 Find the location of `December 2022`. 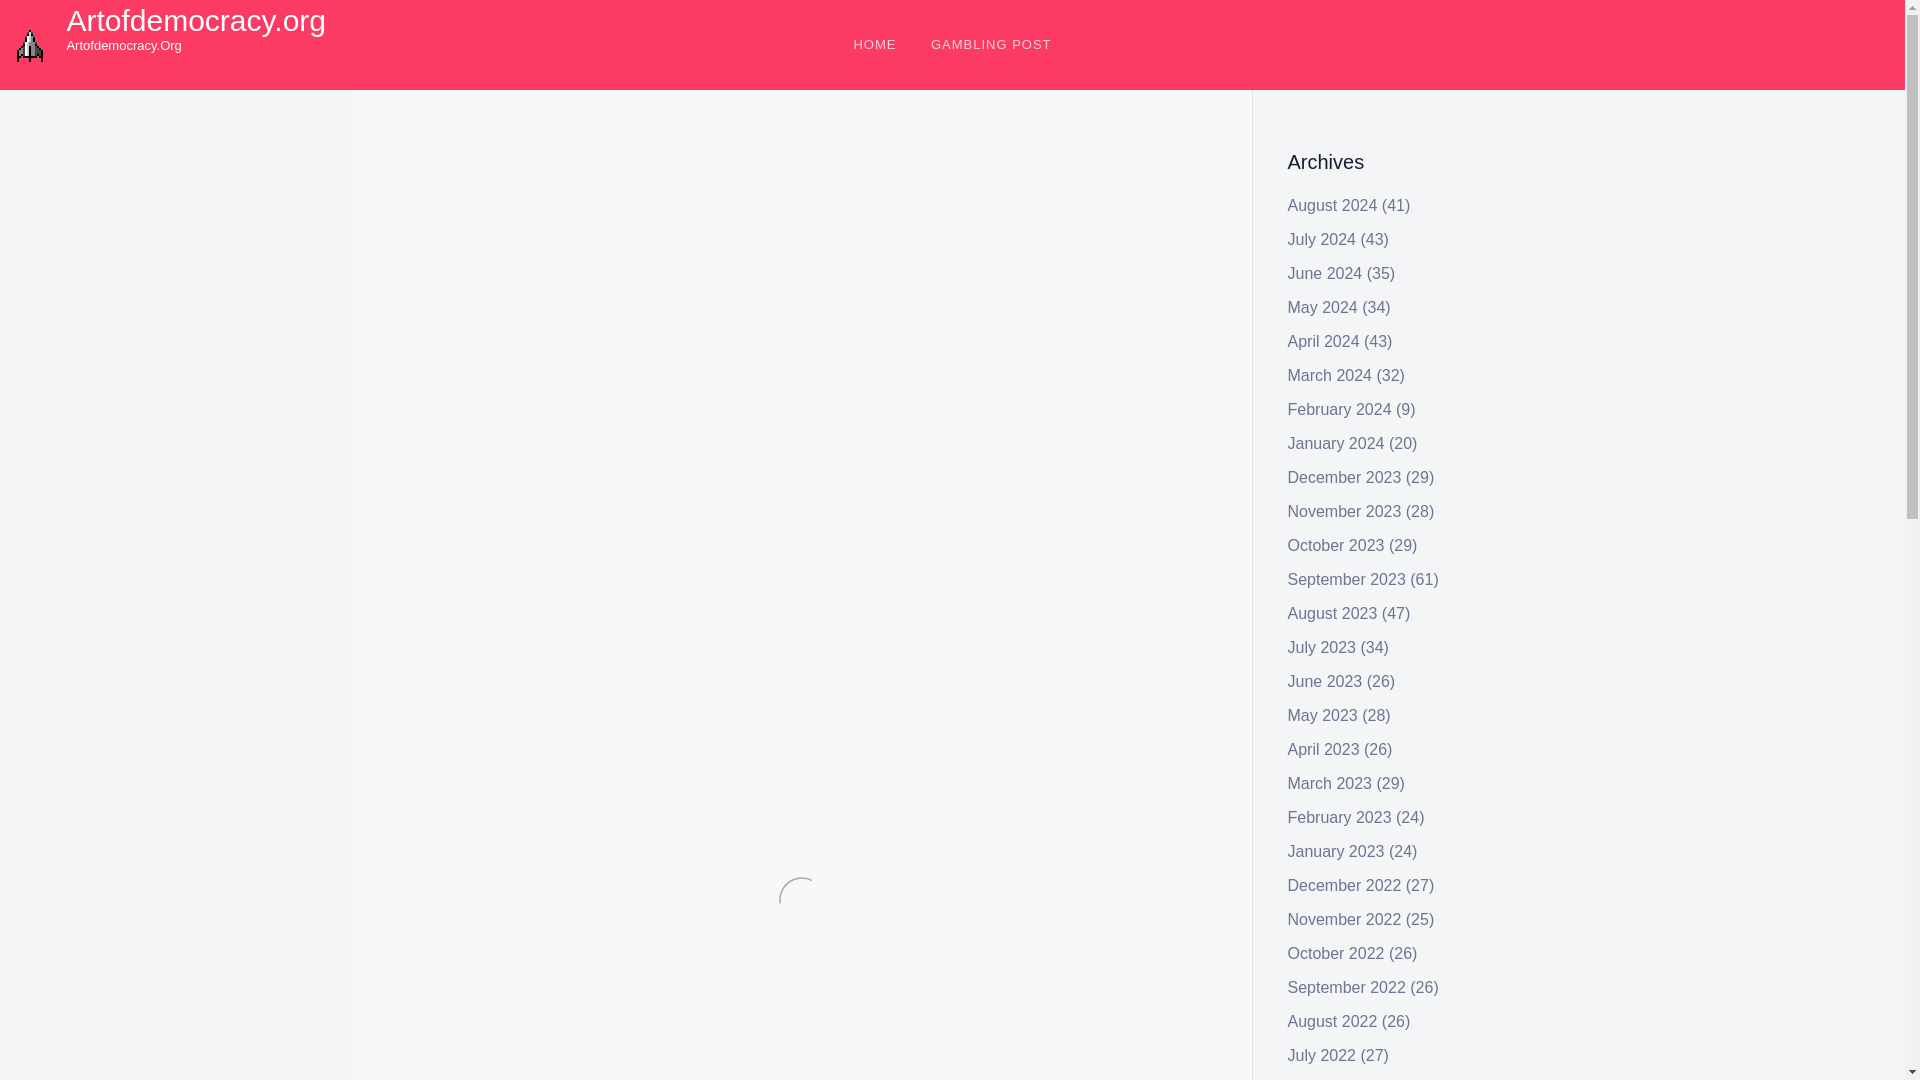

December 2022 is located at coordinates (1344, 885).